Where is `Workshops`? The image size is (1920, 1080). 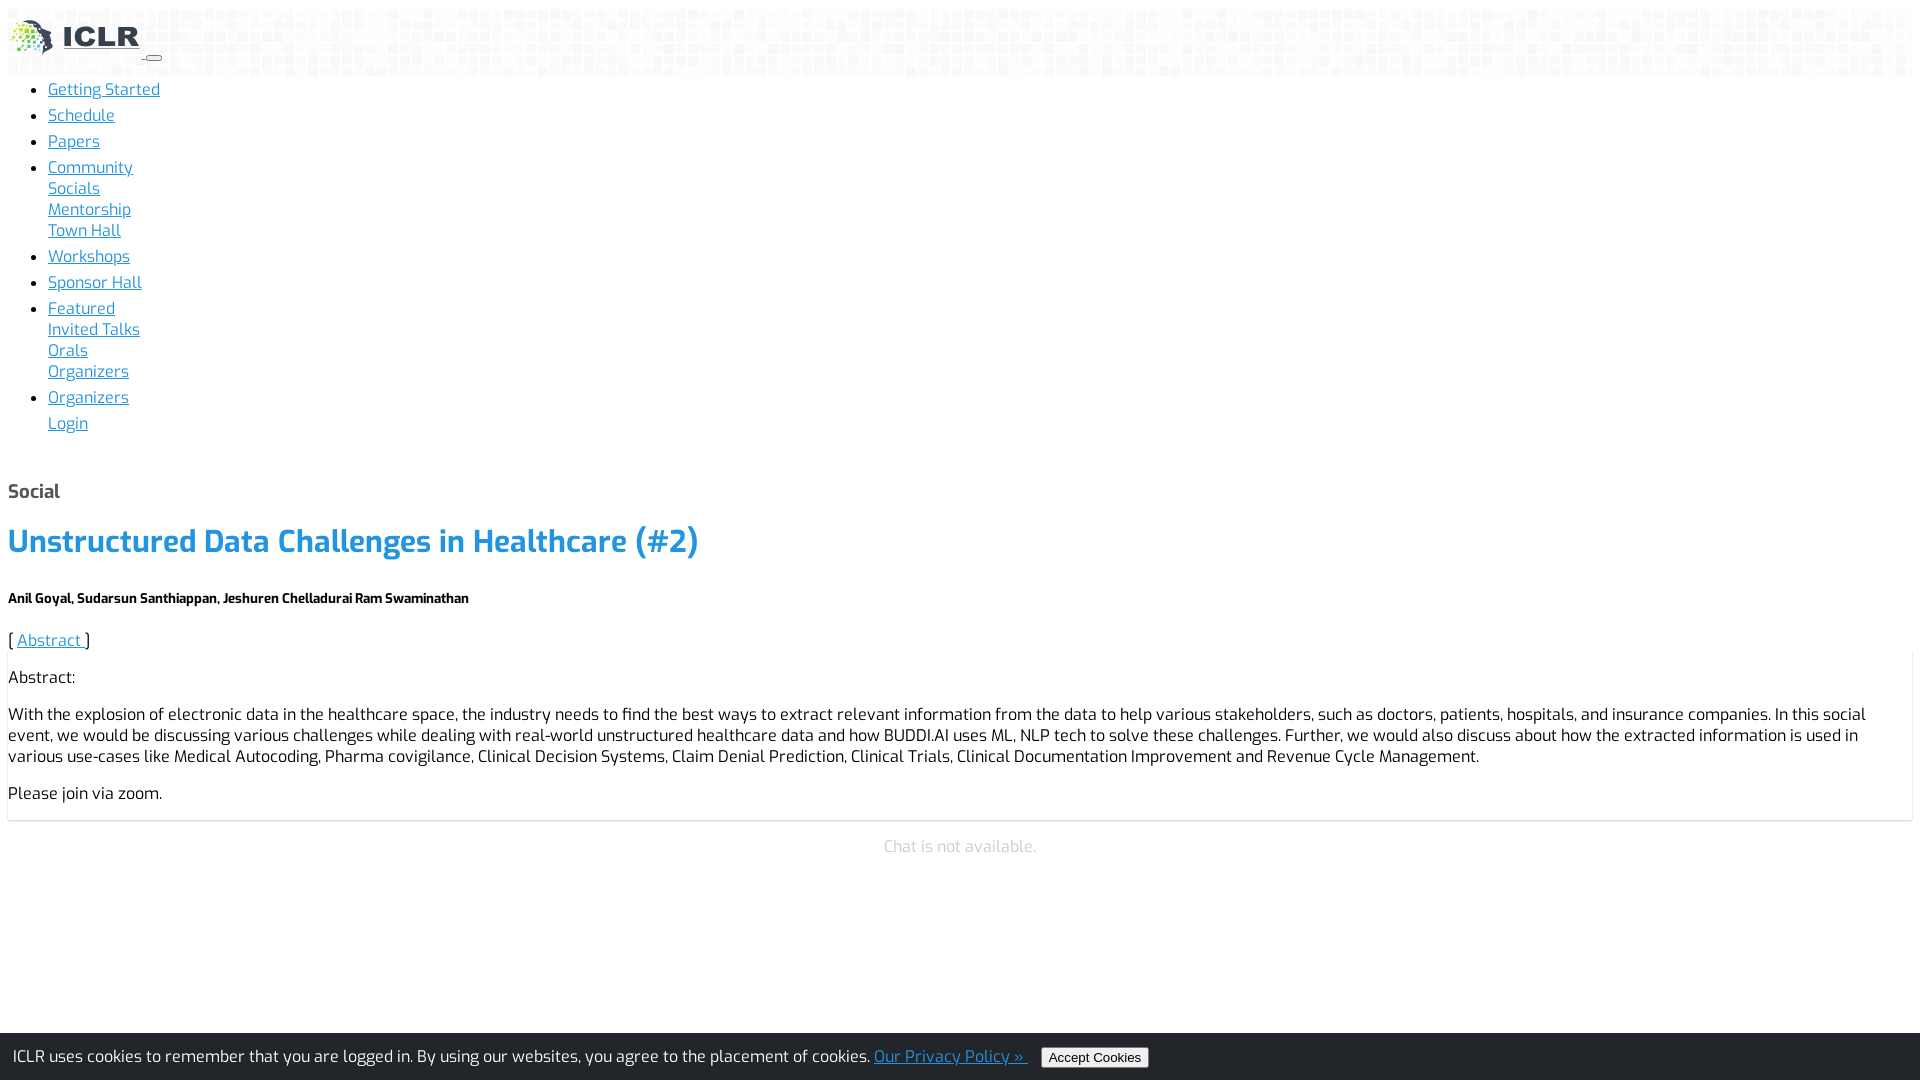
Workshops is located at coordinates (89, 256).